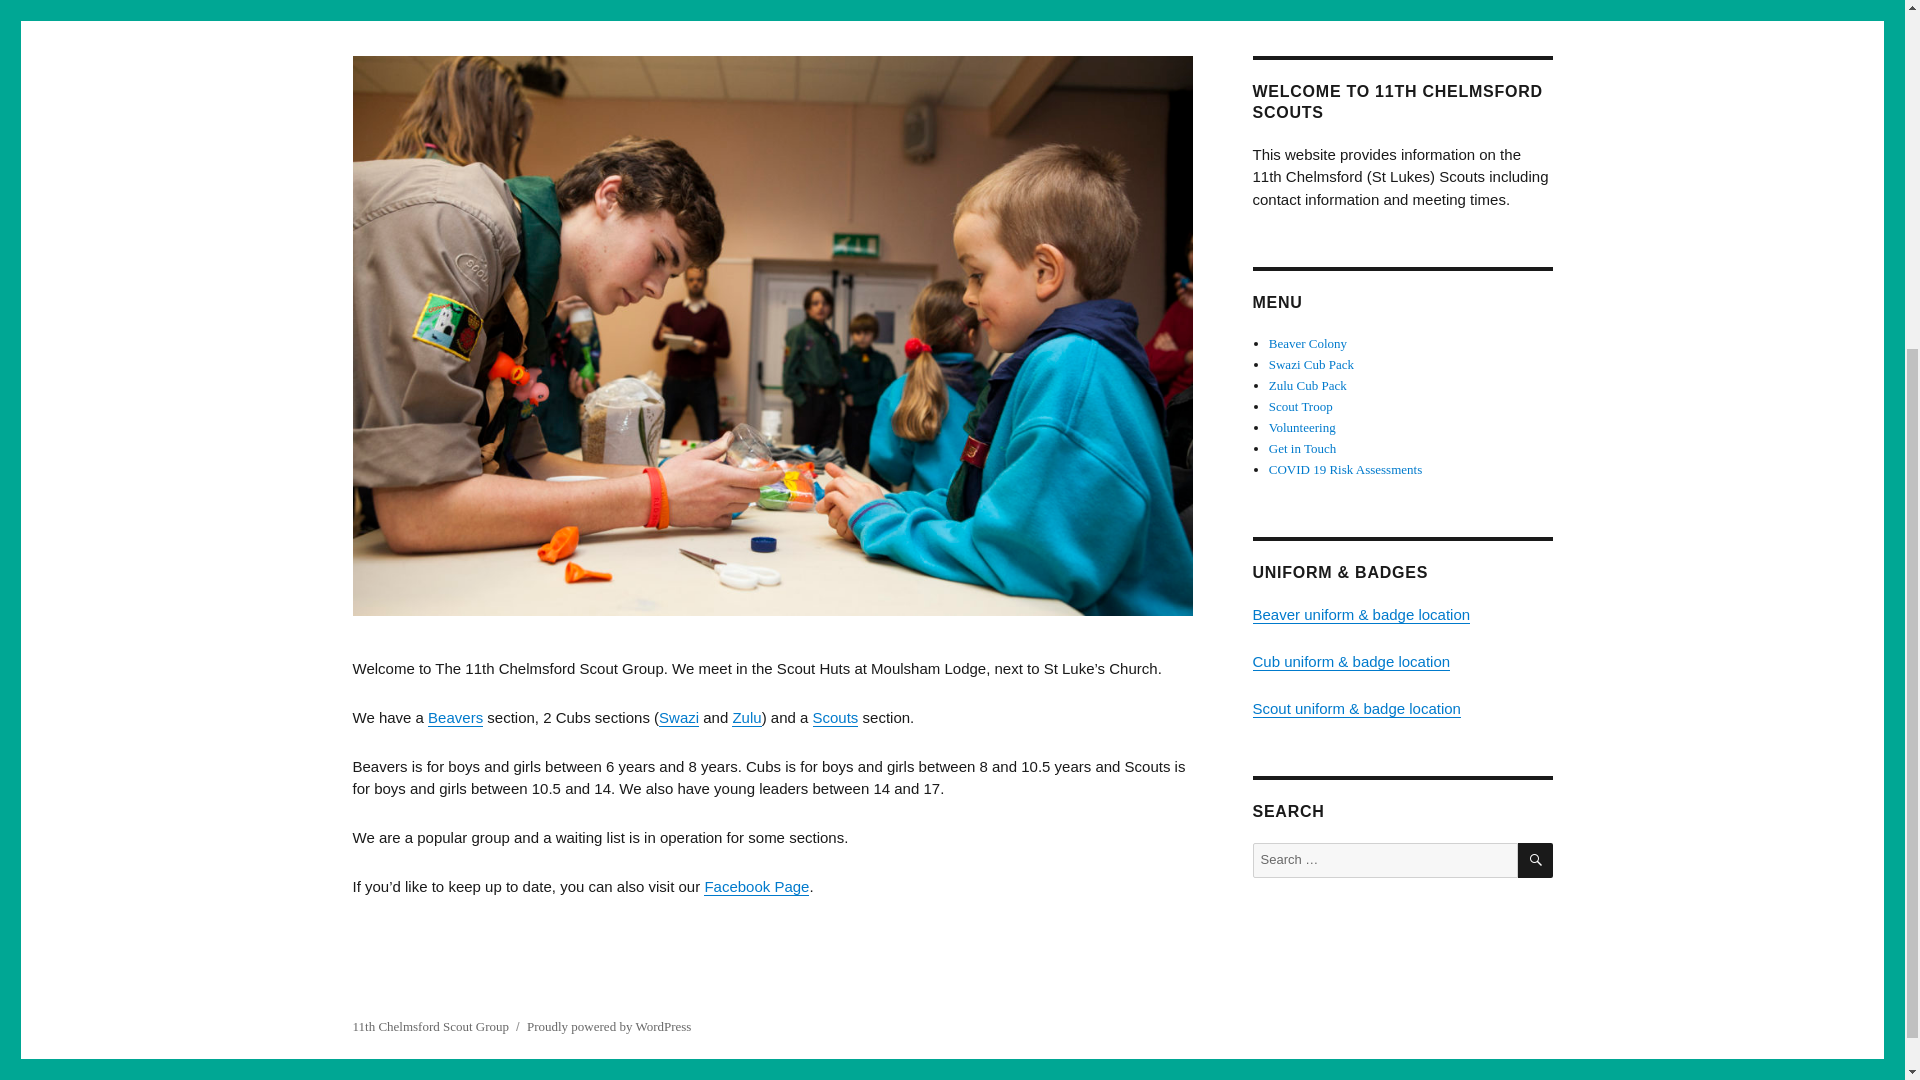 The width and height of the screenshot is (1920, 1080). I want to click on Zulu Cub Pack, so click(1308, 386).